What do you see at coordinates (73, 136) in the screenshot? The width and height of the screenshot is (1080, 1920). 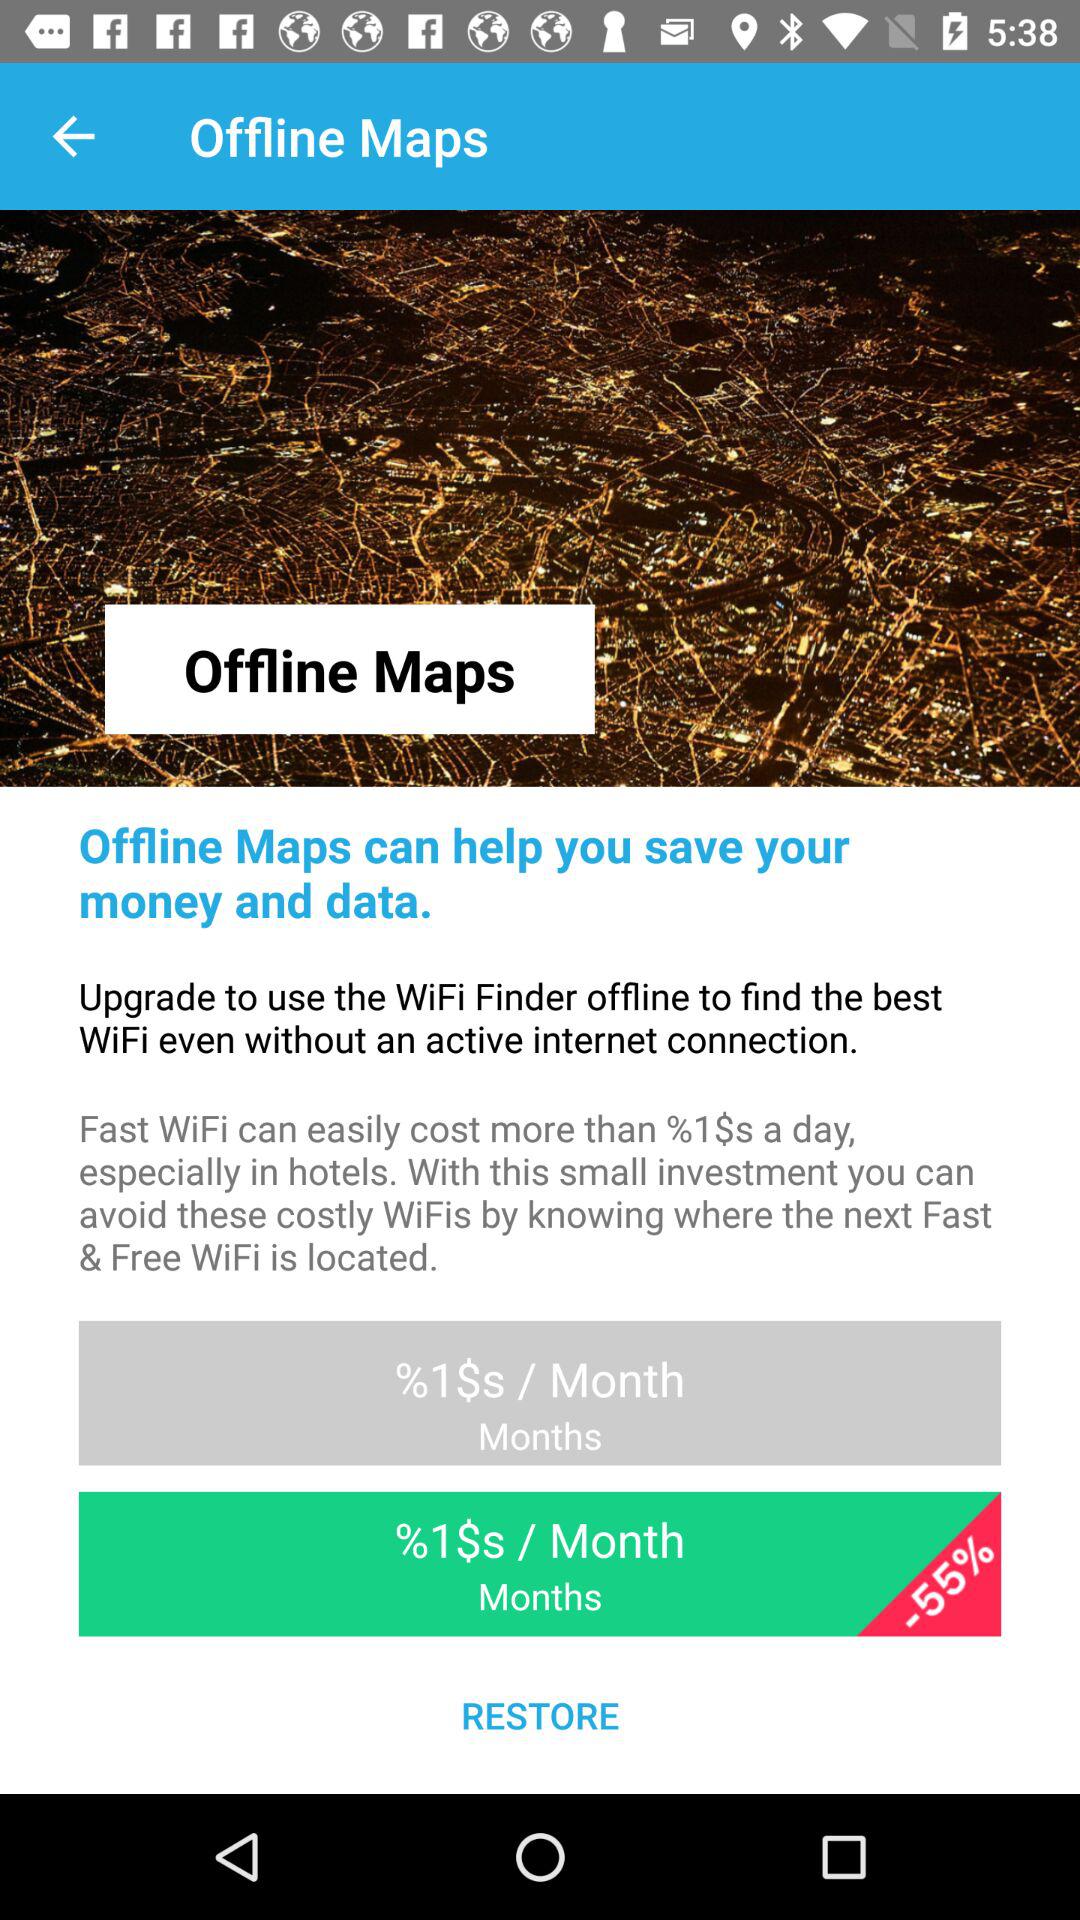 I see `press item next to the offline maps` at bounding box center [73, 136].